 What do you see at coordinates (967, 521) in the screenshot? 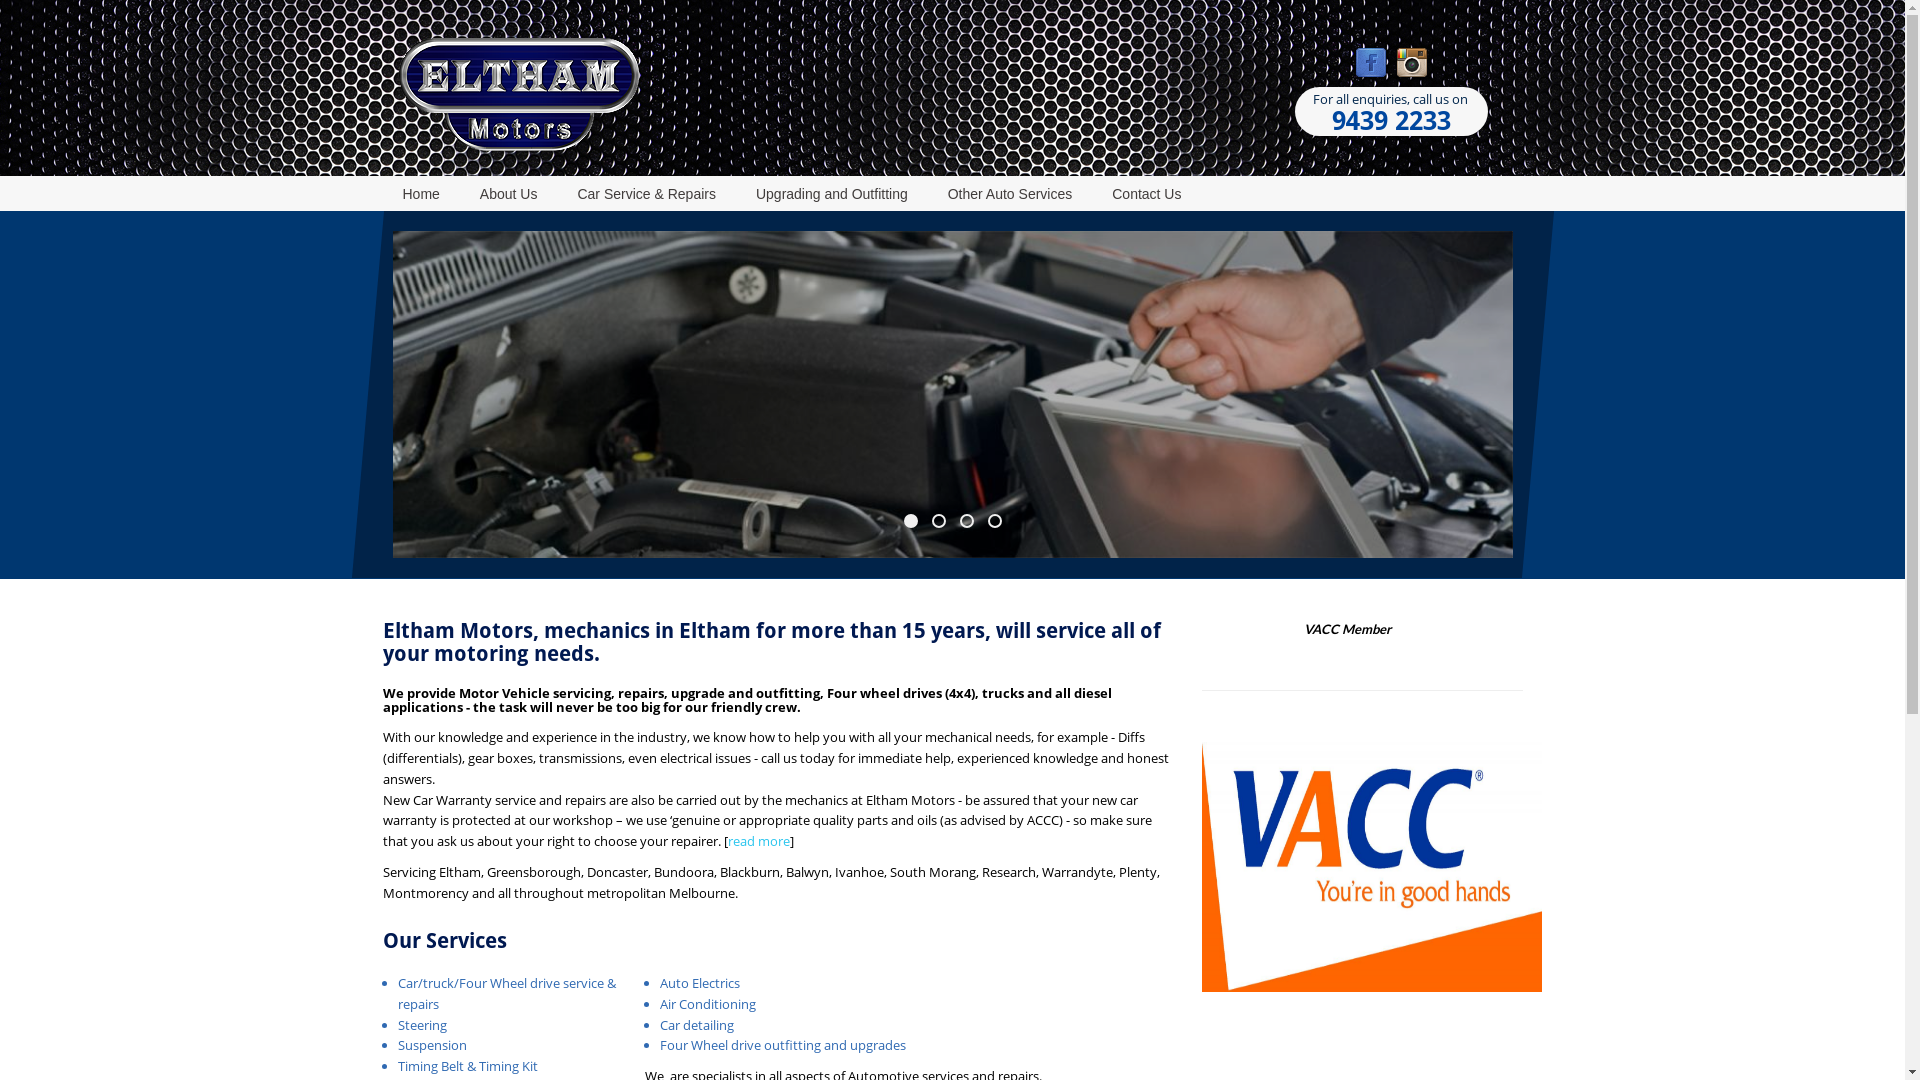
I see `3` at bounding box center [967, 521].